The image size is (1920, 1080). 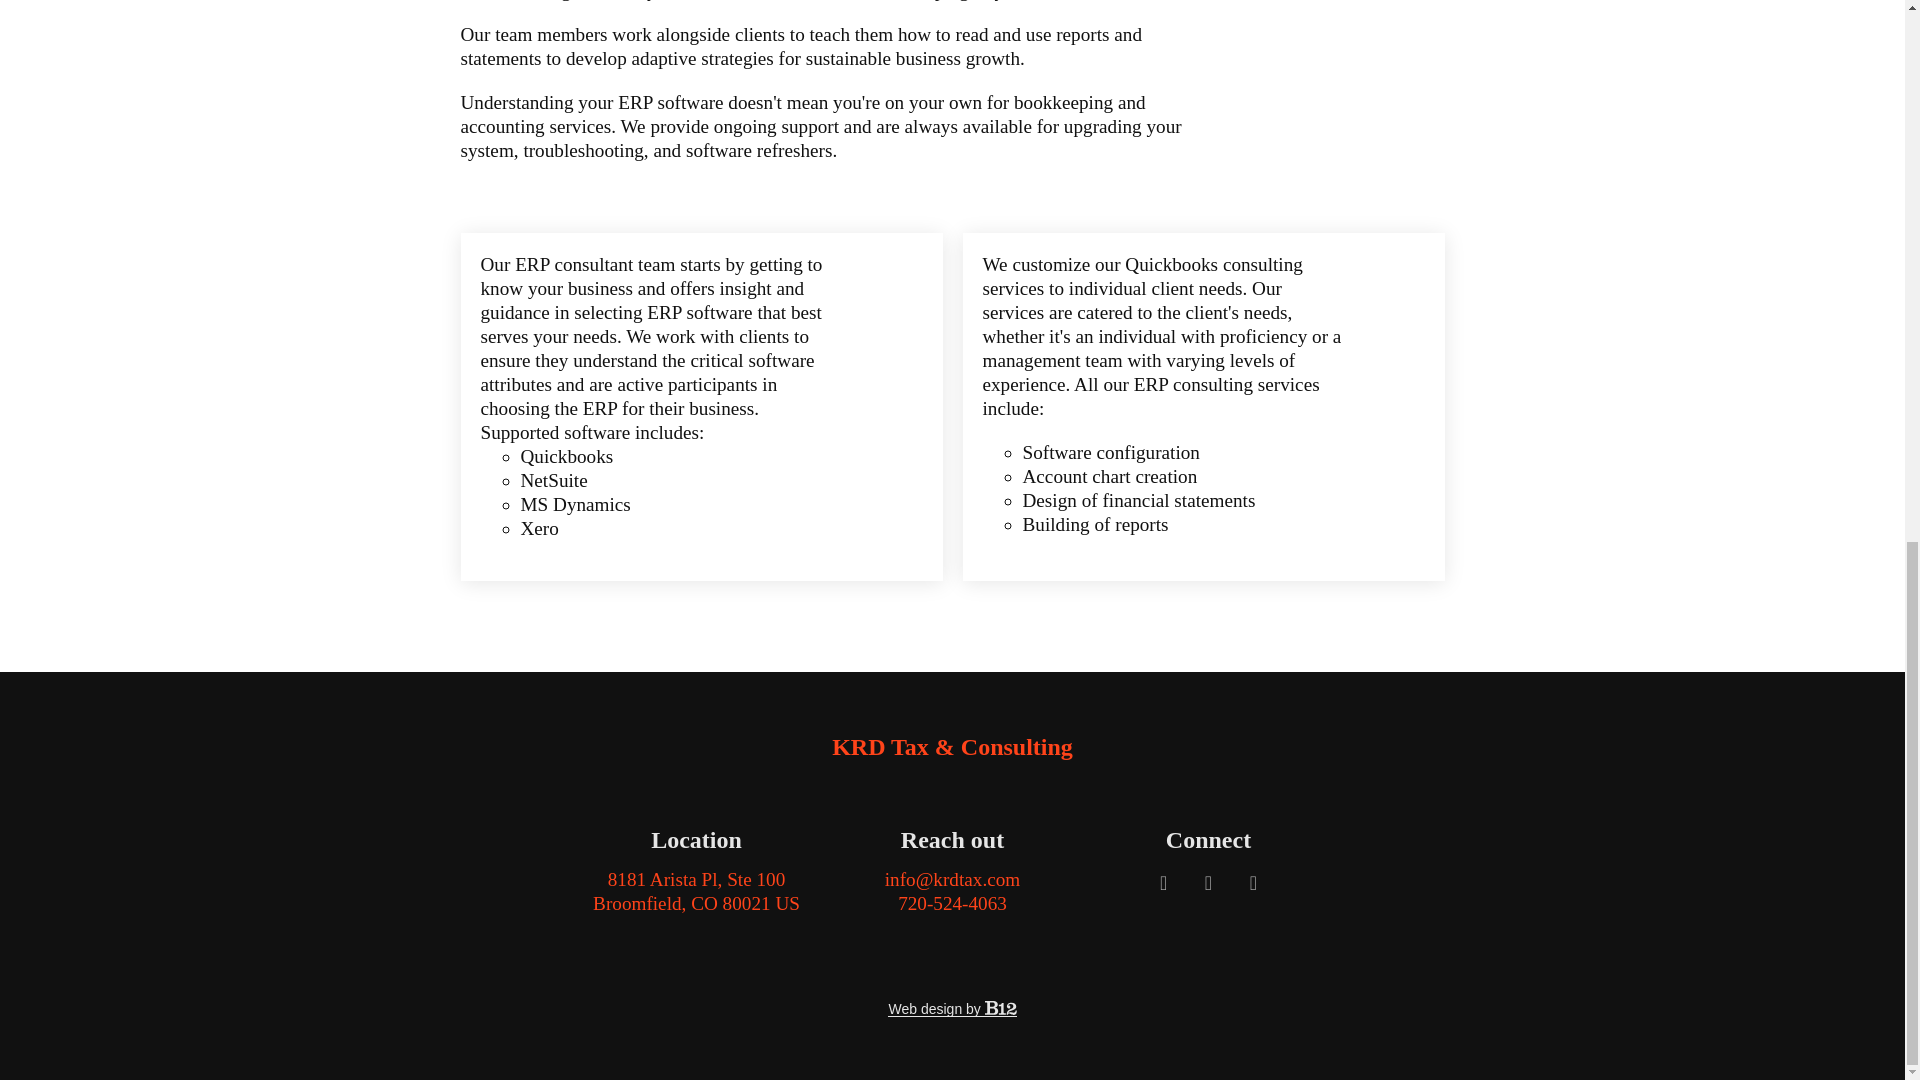 I want to click on 720-524-4063, so click(x=952, y=903).